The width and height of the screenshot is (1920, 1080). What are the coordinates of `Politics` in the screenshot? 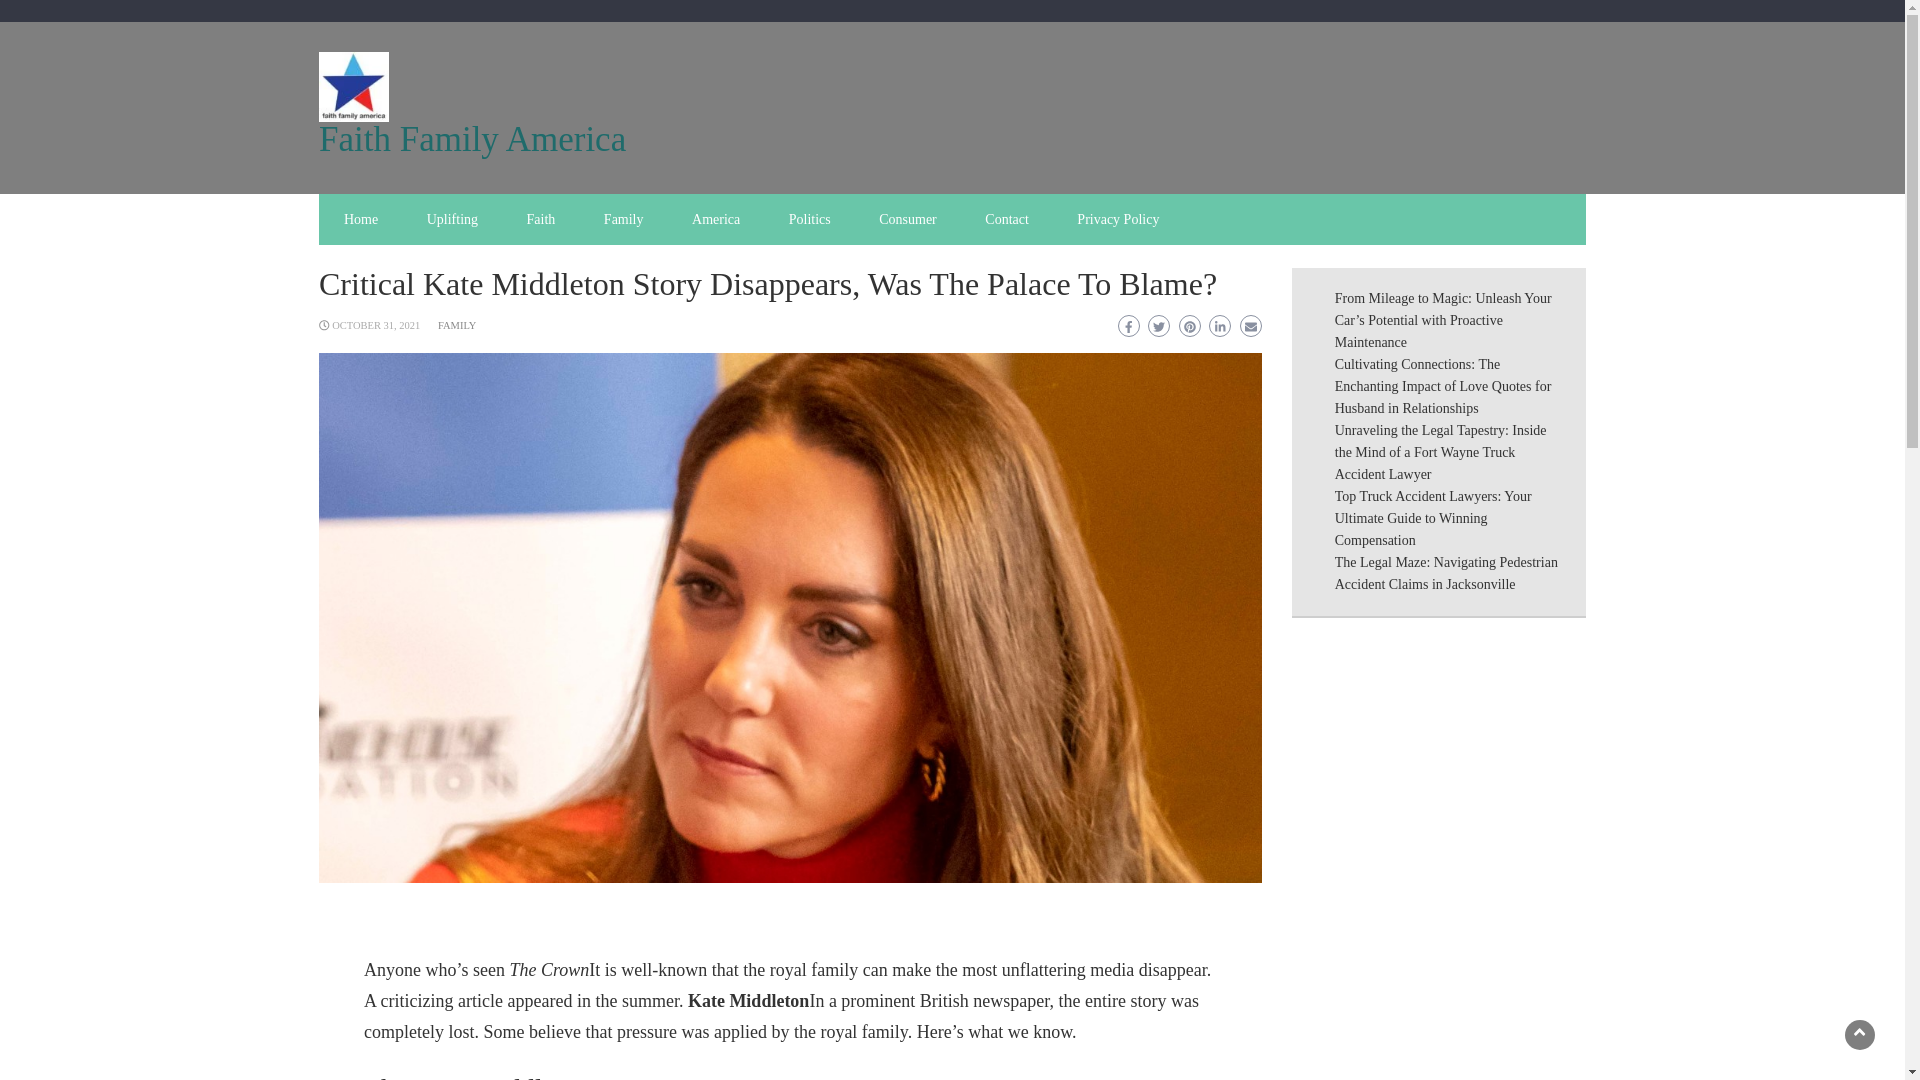 It's located at (810, 220).